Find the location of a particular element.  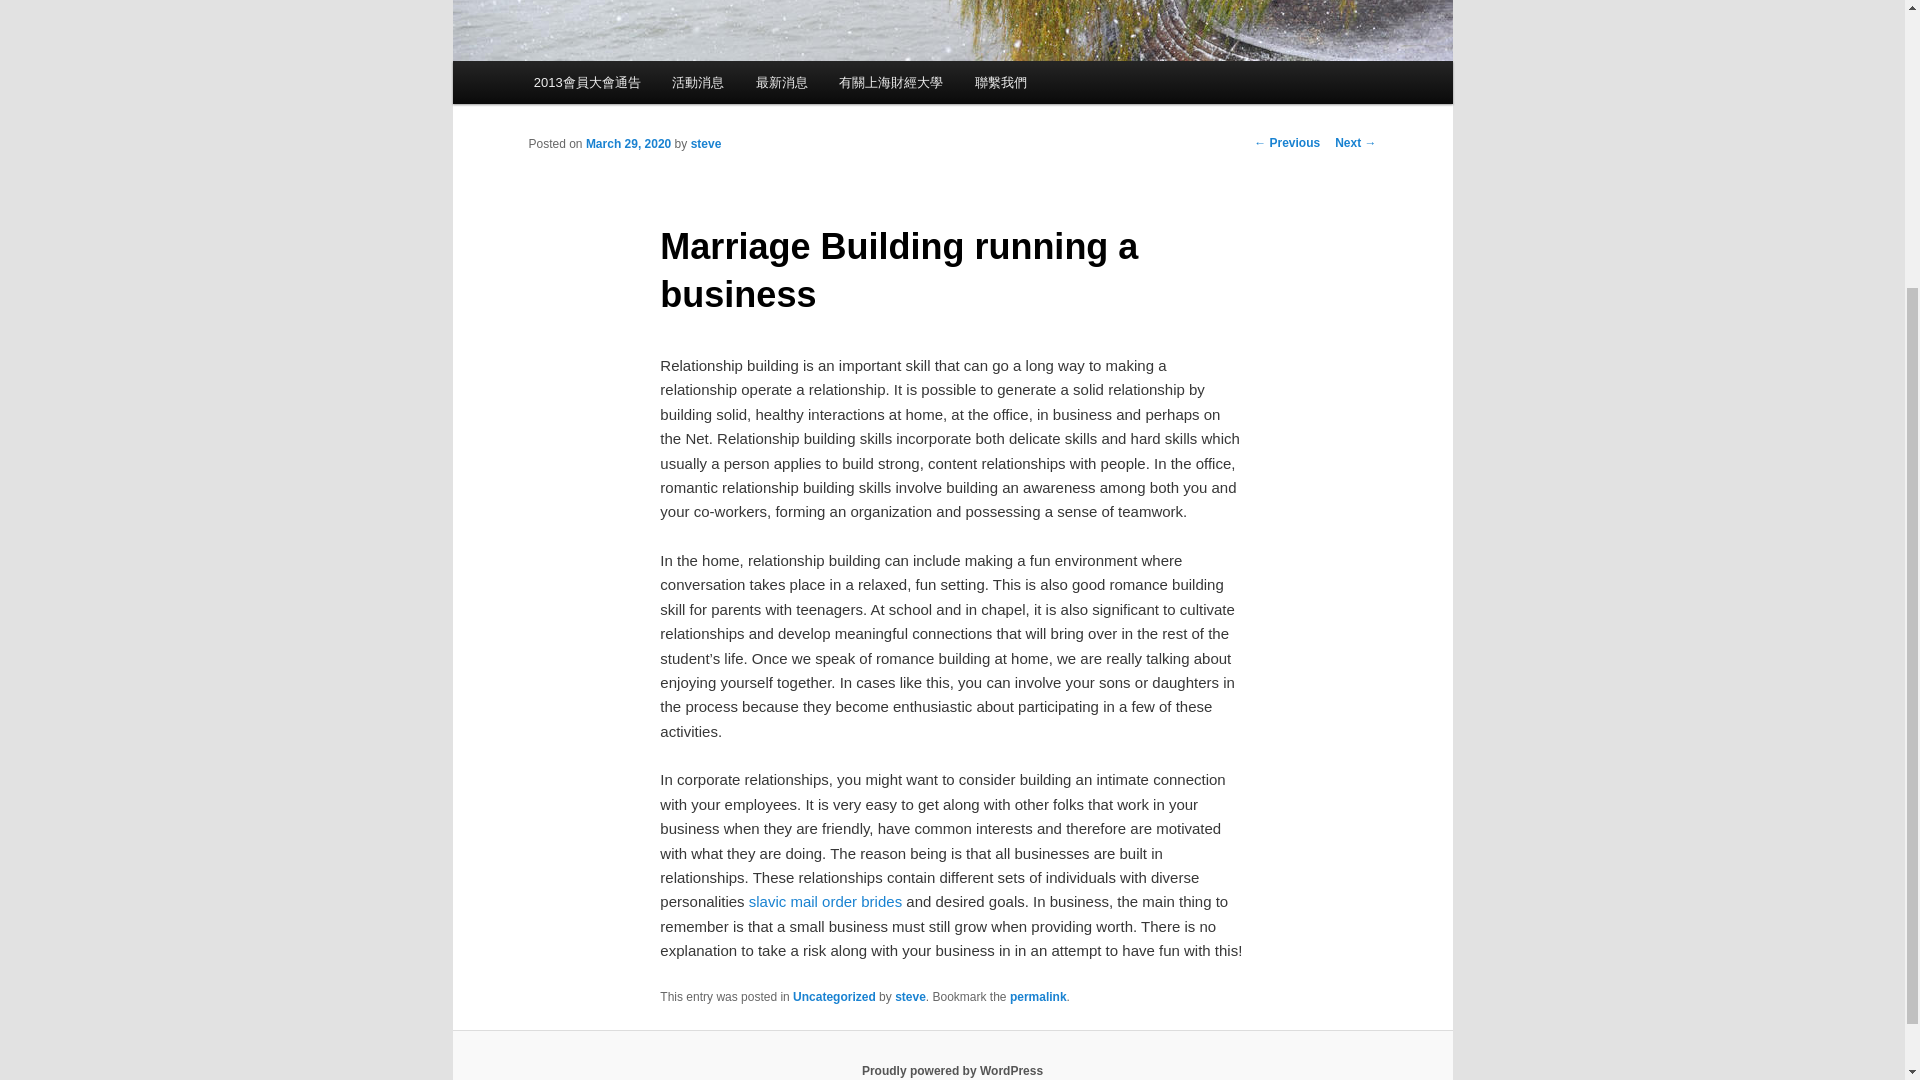

View all posts by steve is located at coordinates (706, 144).